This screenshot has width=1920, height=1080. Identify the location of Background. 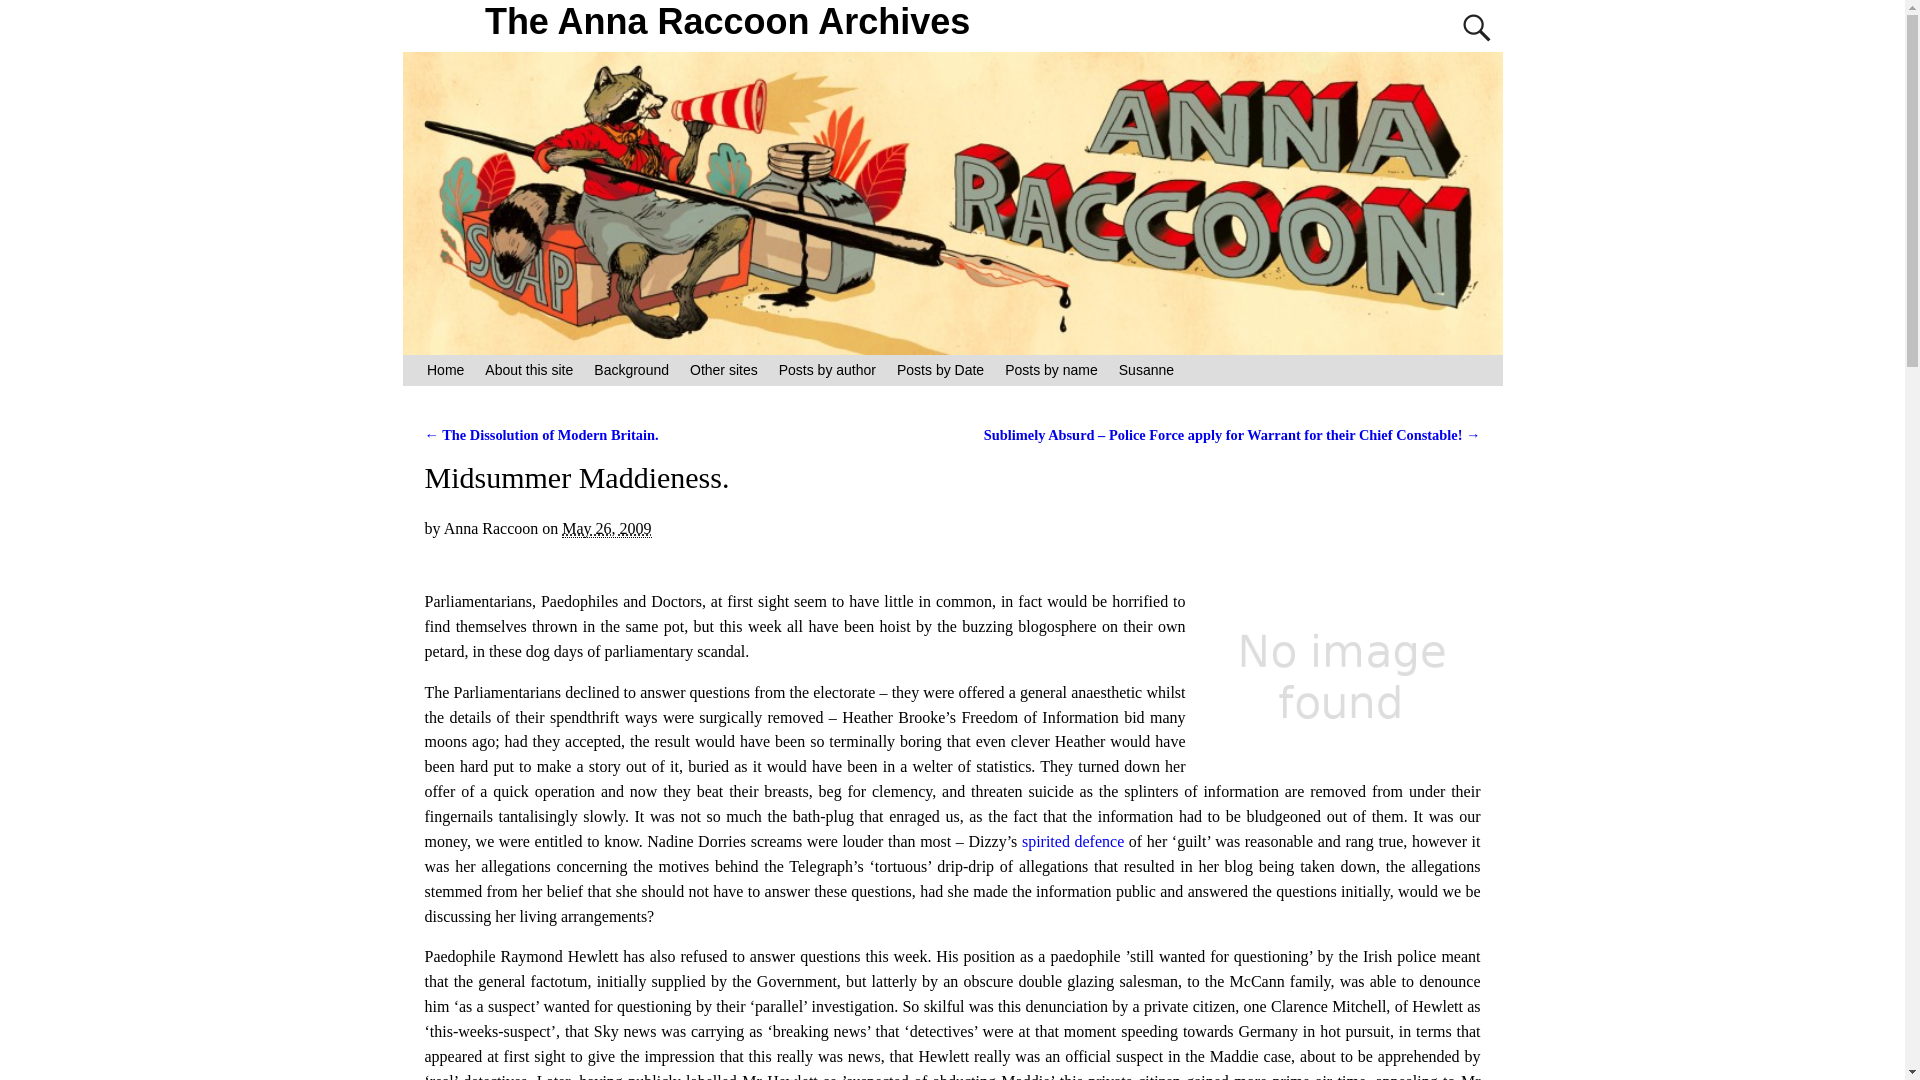
(631, 370).